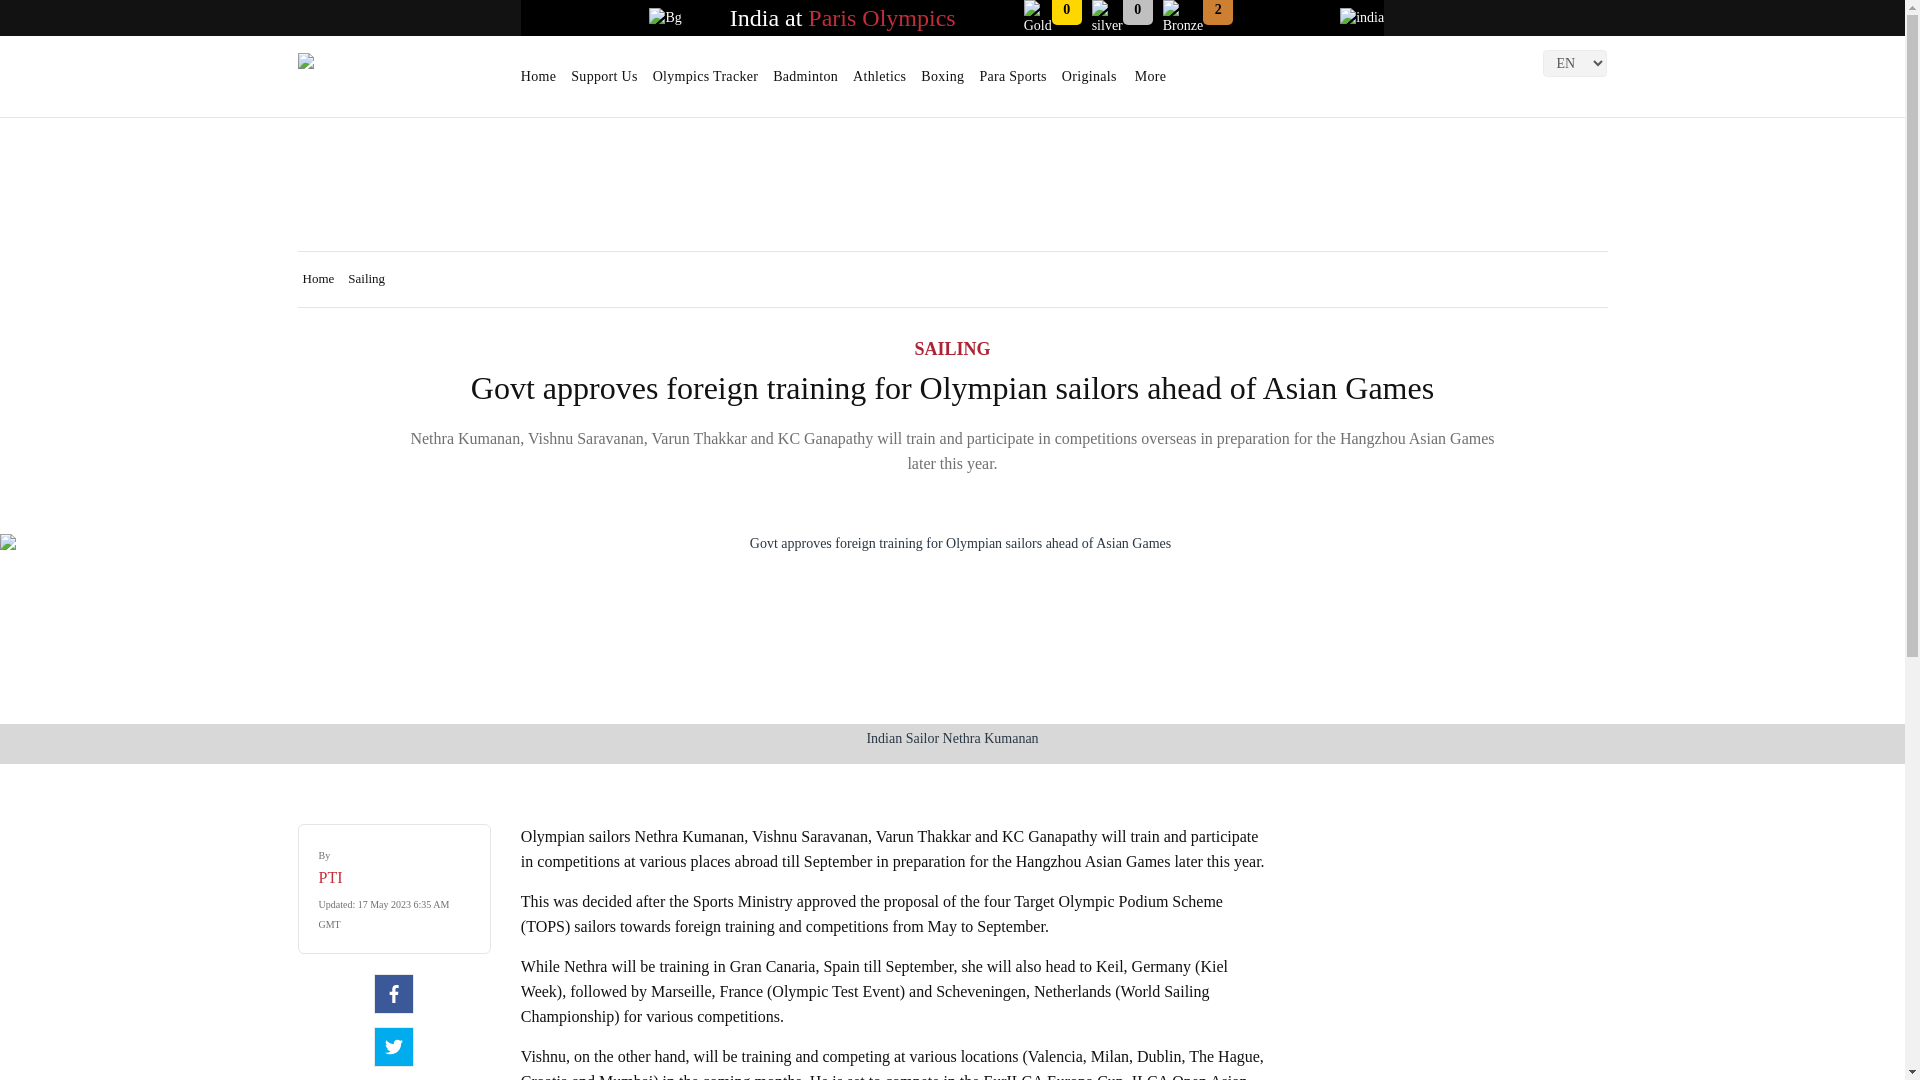  What do you see at coordinates (1012, 83) in the screenshot?
I see `Para Sports` at bounding box center [1012, 83].